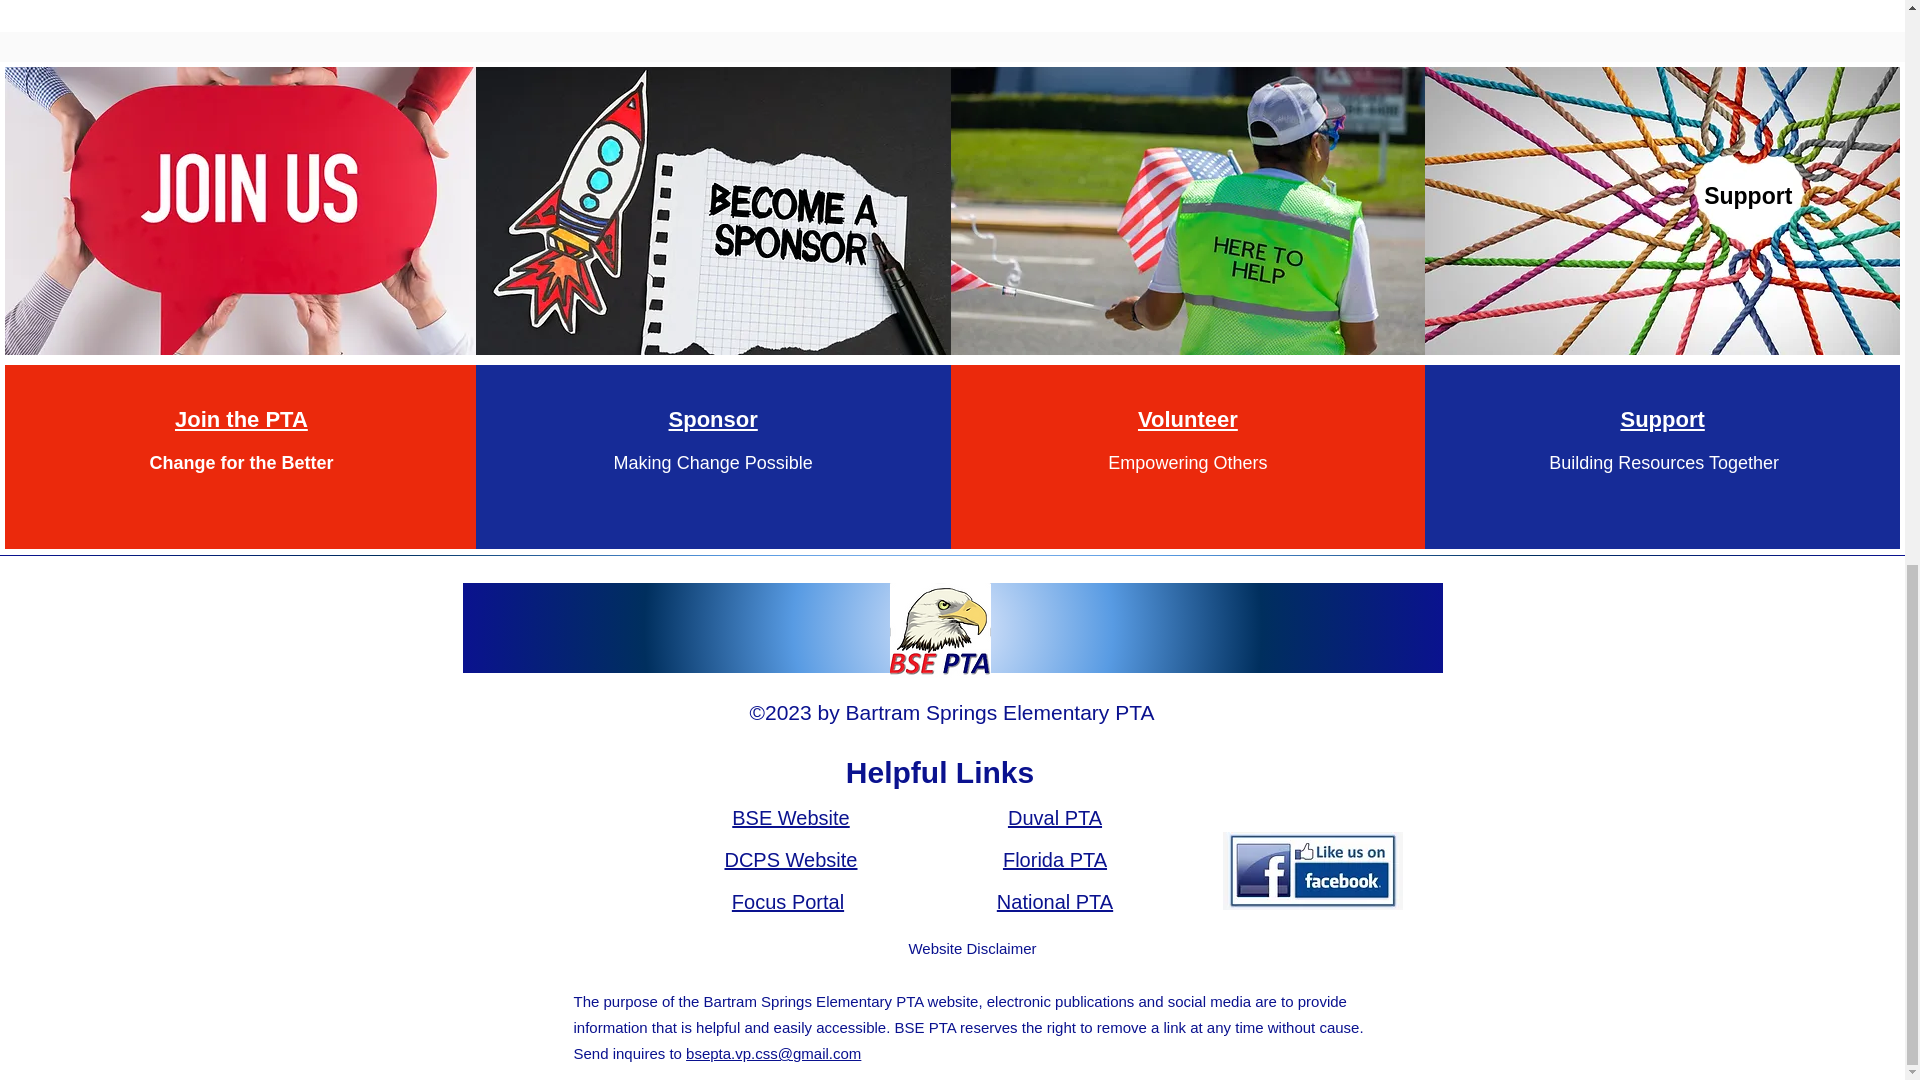  I want to click on BSE Website, so click(790, 818).